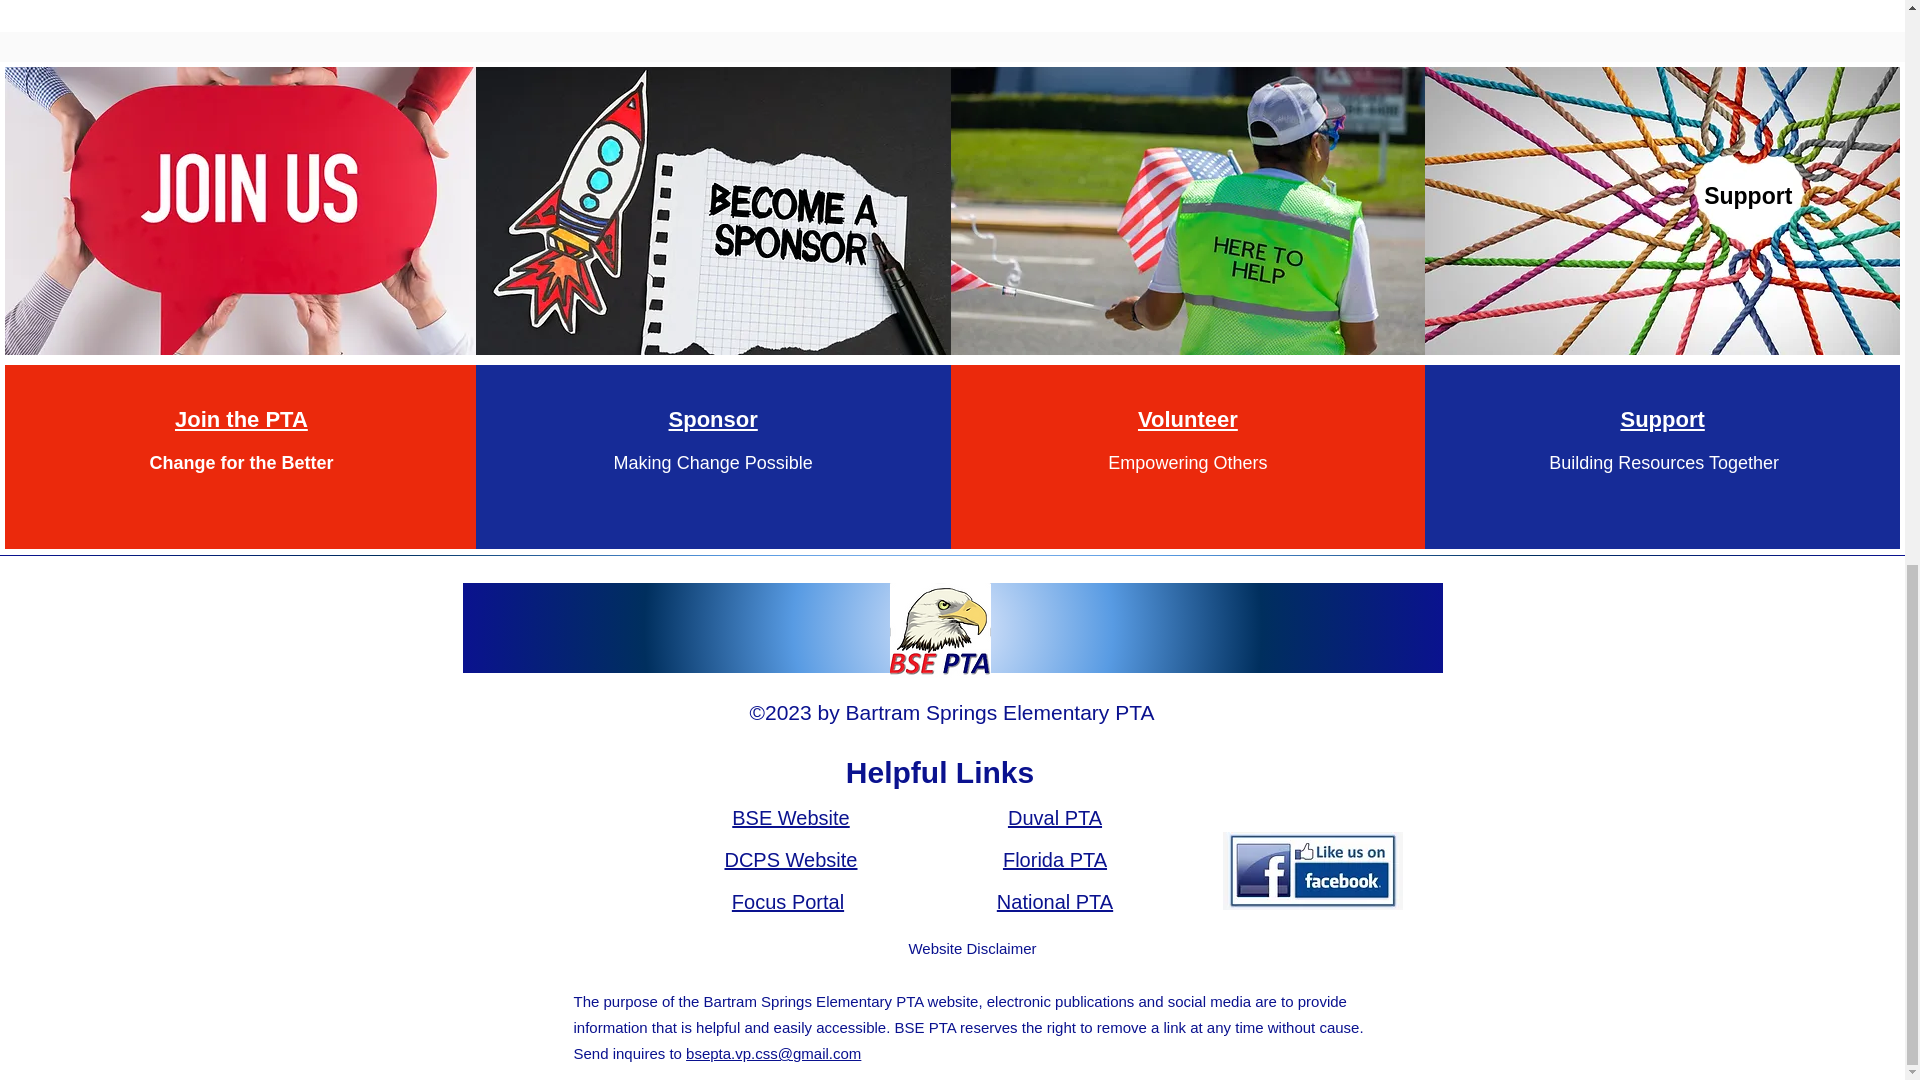  I want to click on BSE Website, so click(790, 818).